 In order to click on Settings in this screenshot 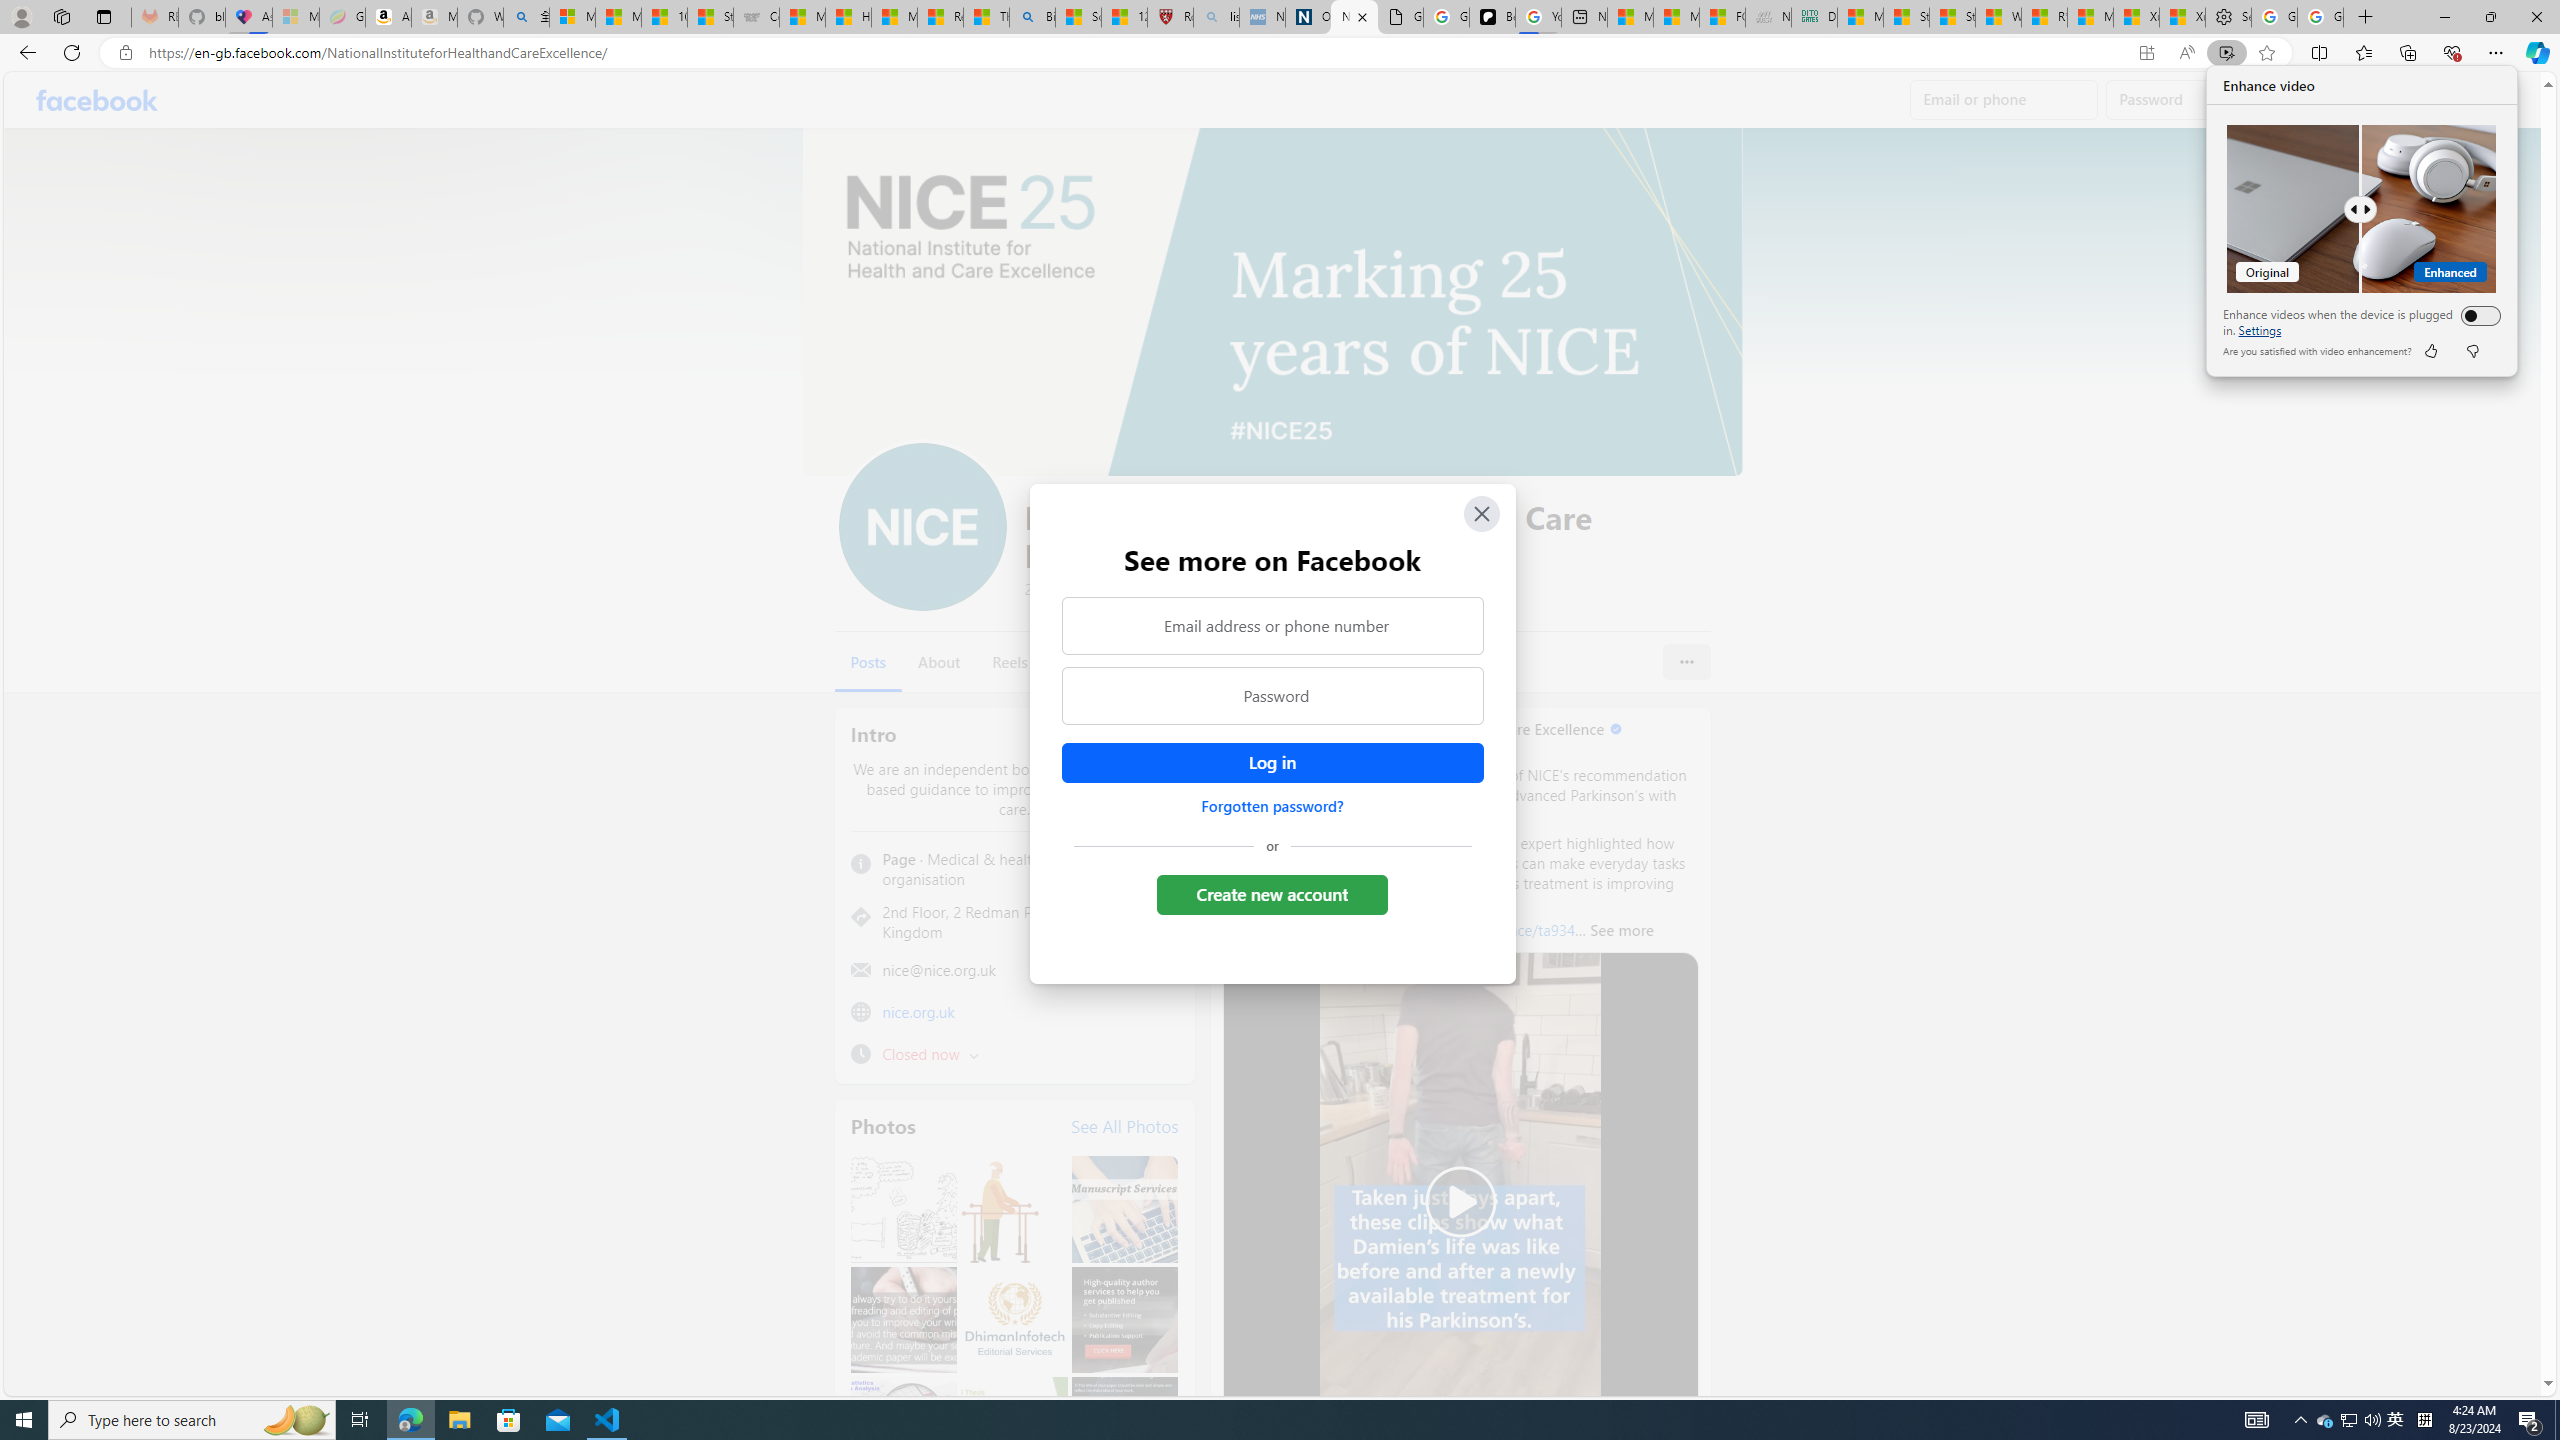, I will do `click(2258, 330)`.